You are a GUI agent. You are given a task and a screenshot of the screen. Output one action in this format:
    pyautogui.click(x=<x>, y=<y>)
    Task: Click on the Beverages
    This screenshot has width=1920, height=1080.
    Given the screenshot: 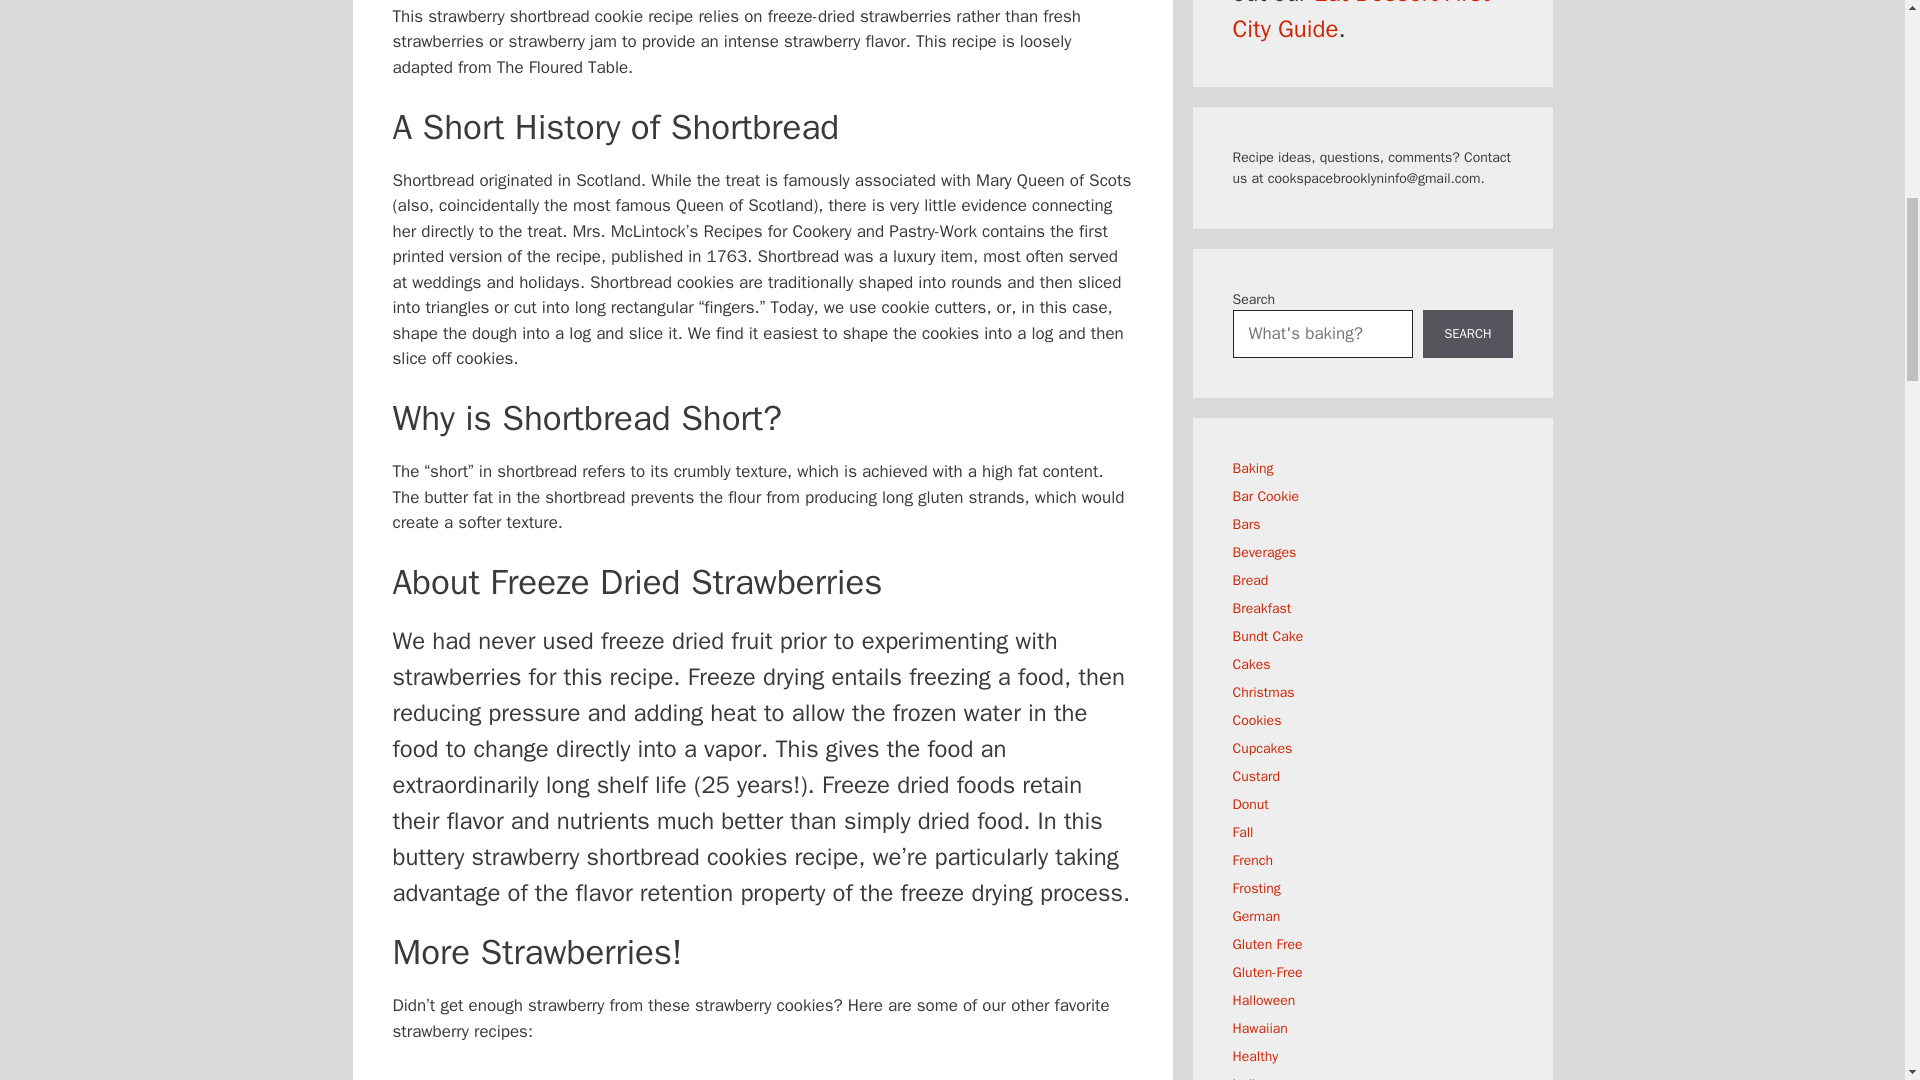 What is the action you would take?
    pyautogui.click(x=1264, y=552)
    